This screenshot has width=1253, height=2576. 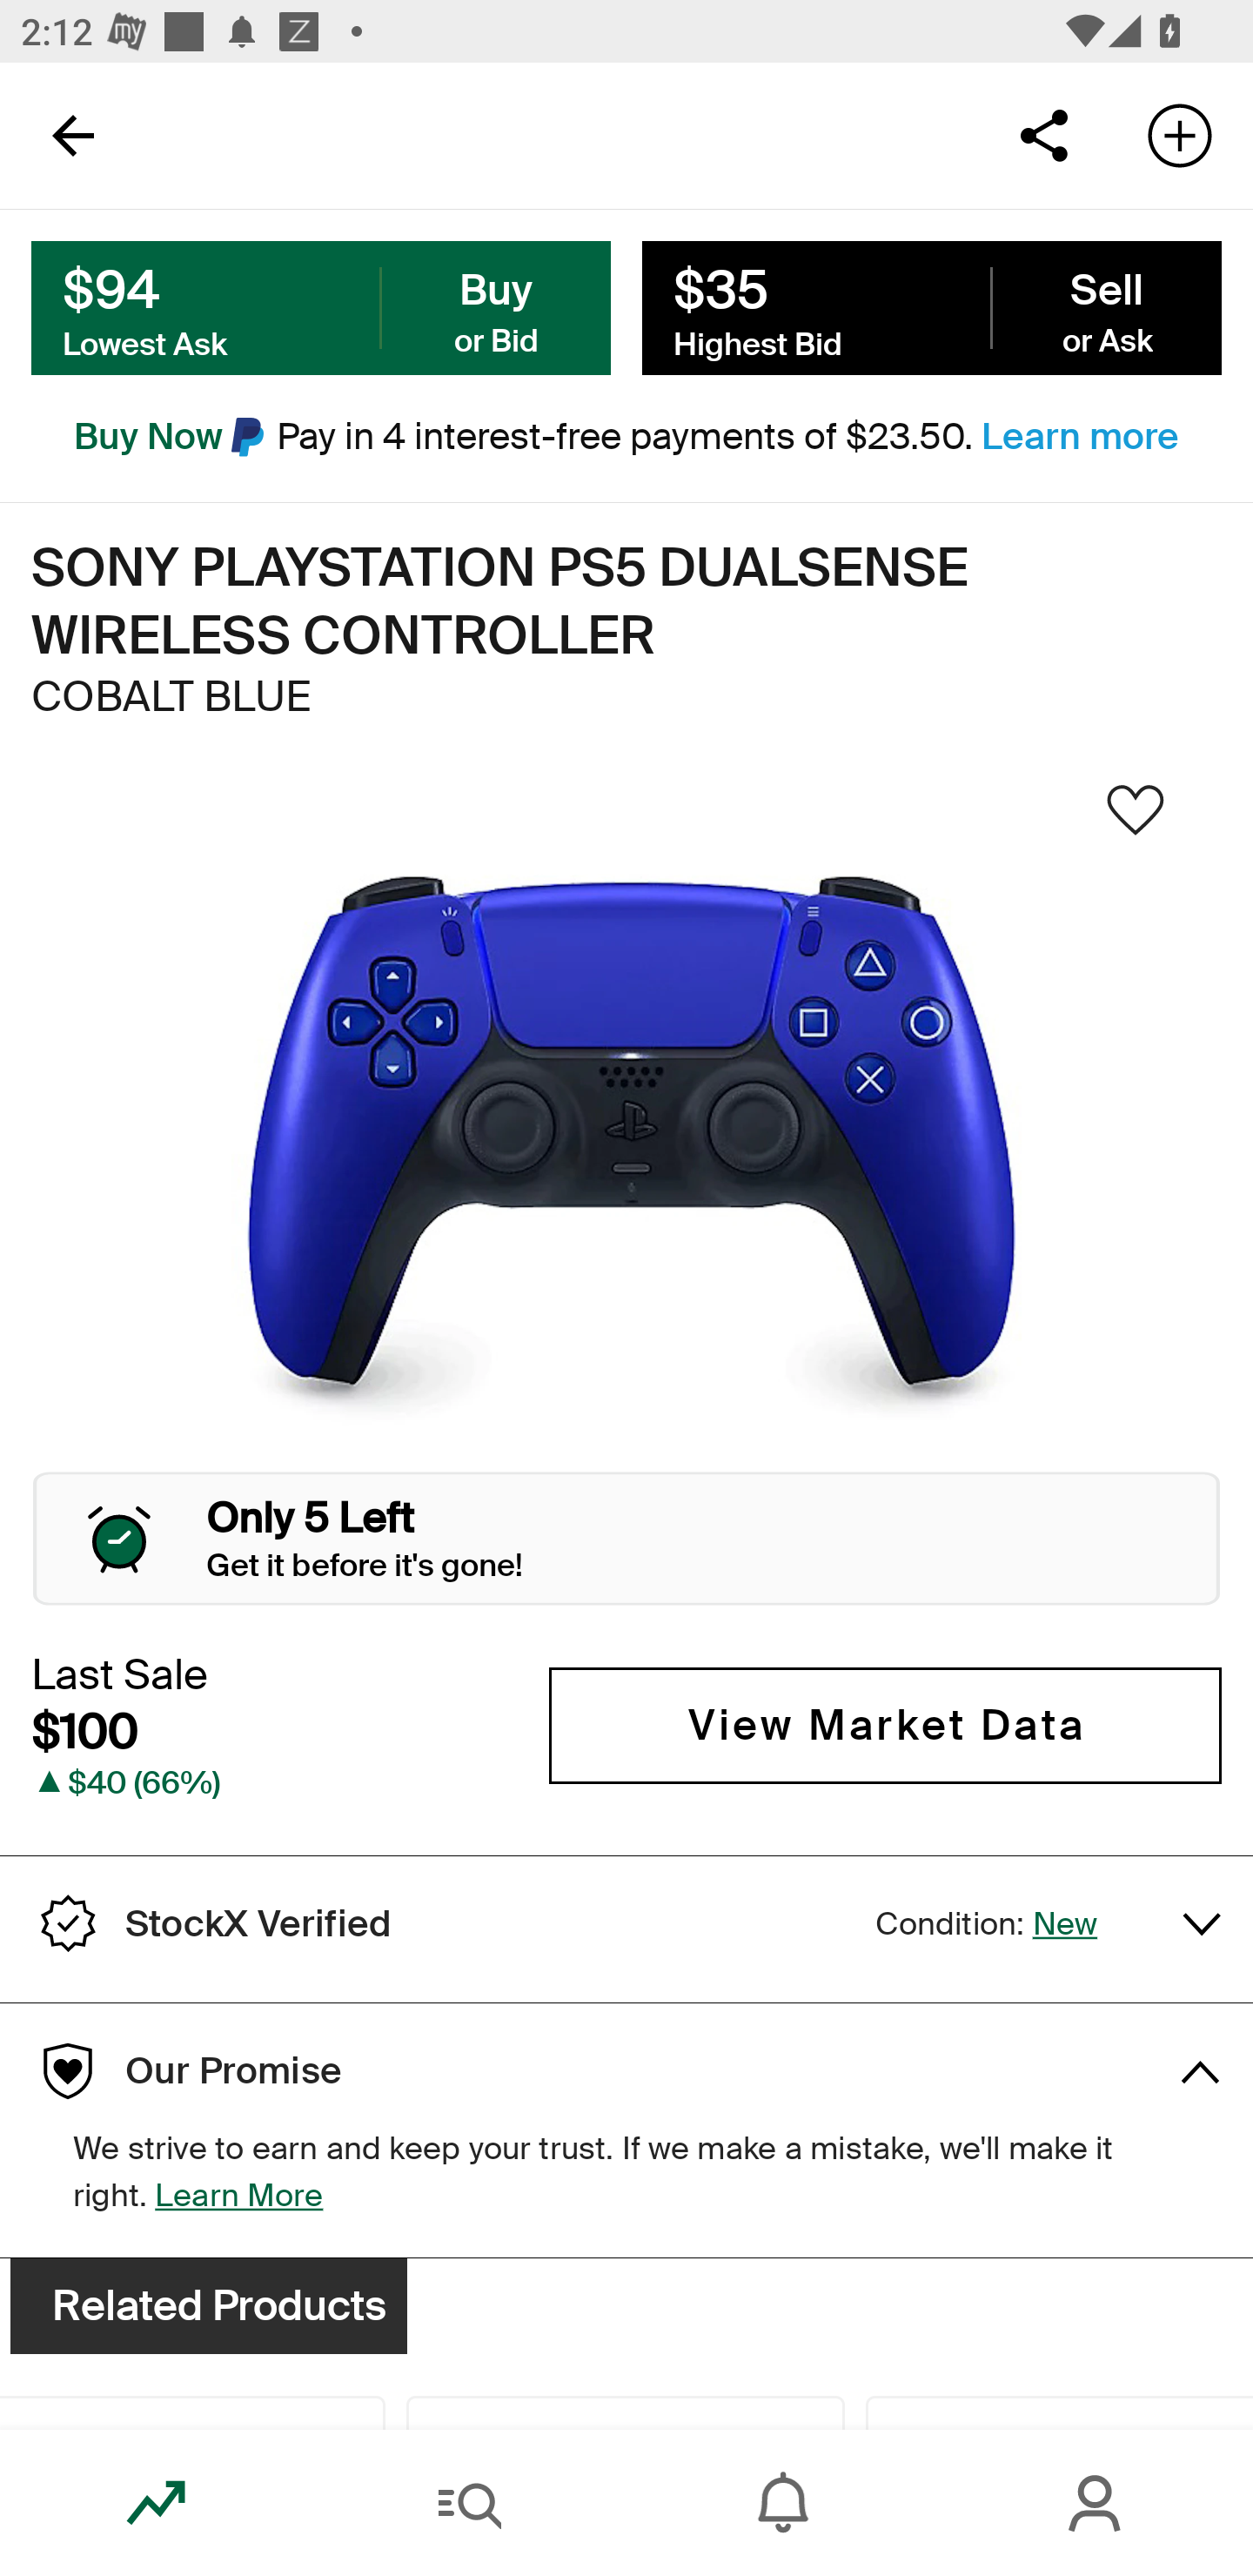 What do you see at coordinates (626, 1147) in the screenshot?
I see `Sneaker Image` at bounding box center [626, 1147].